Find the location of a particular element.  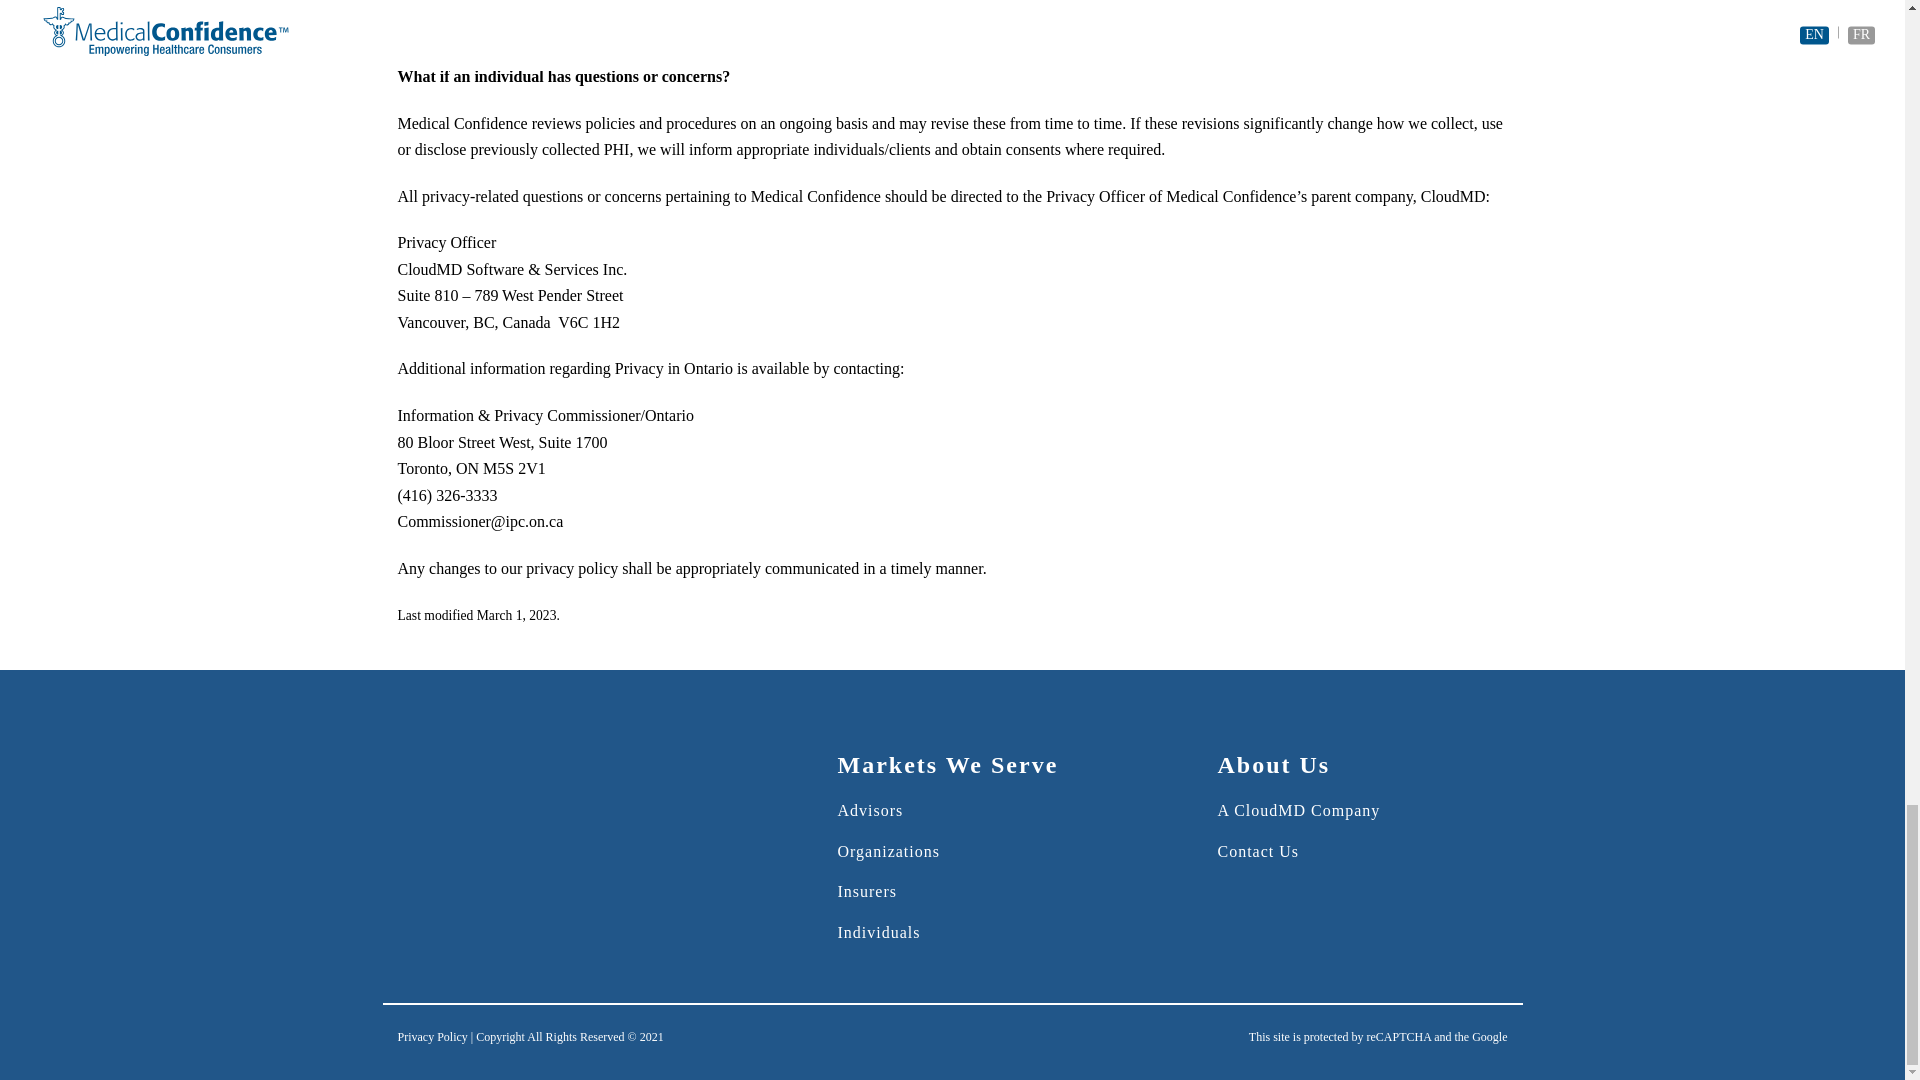

Individuals is located at coordinates (878, 932).